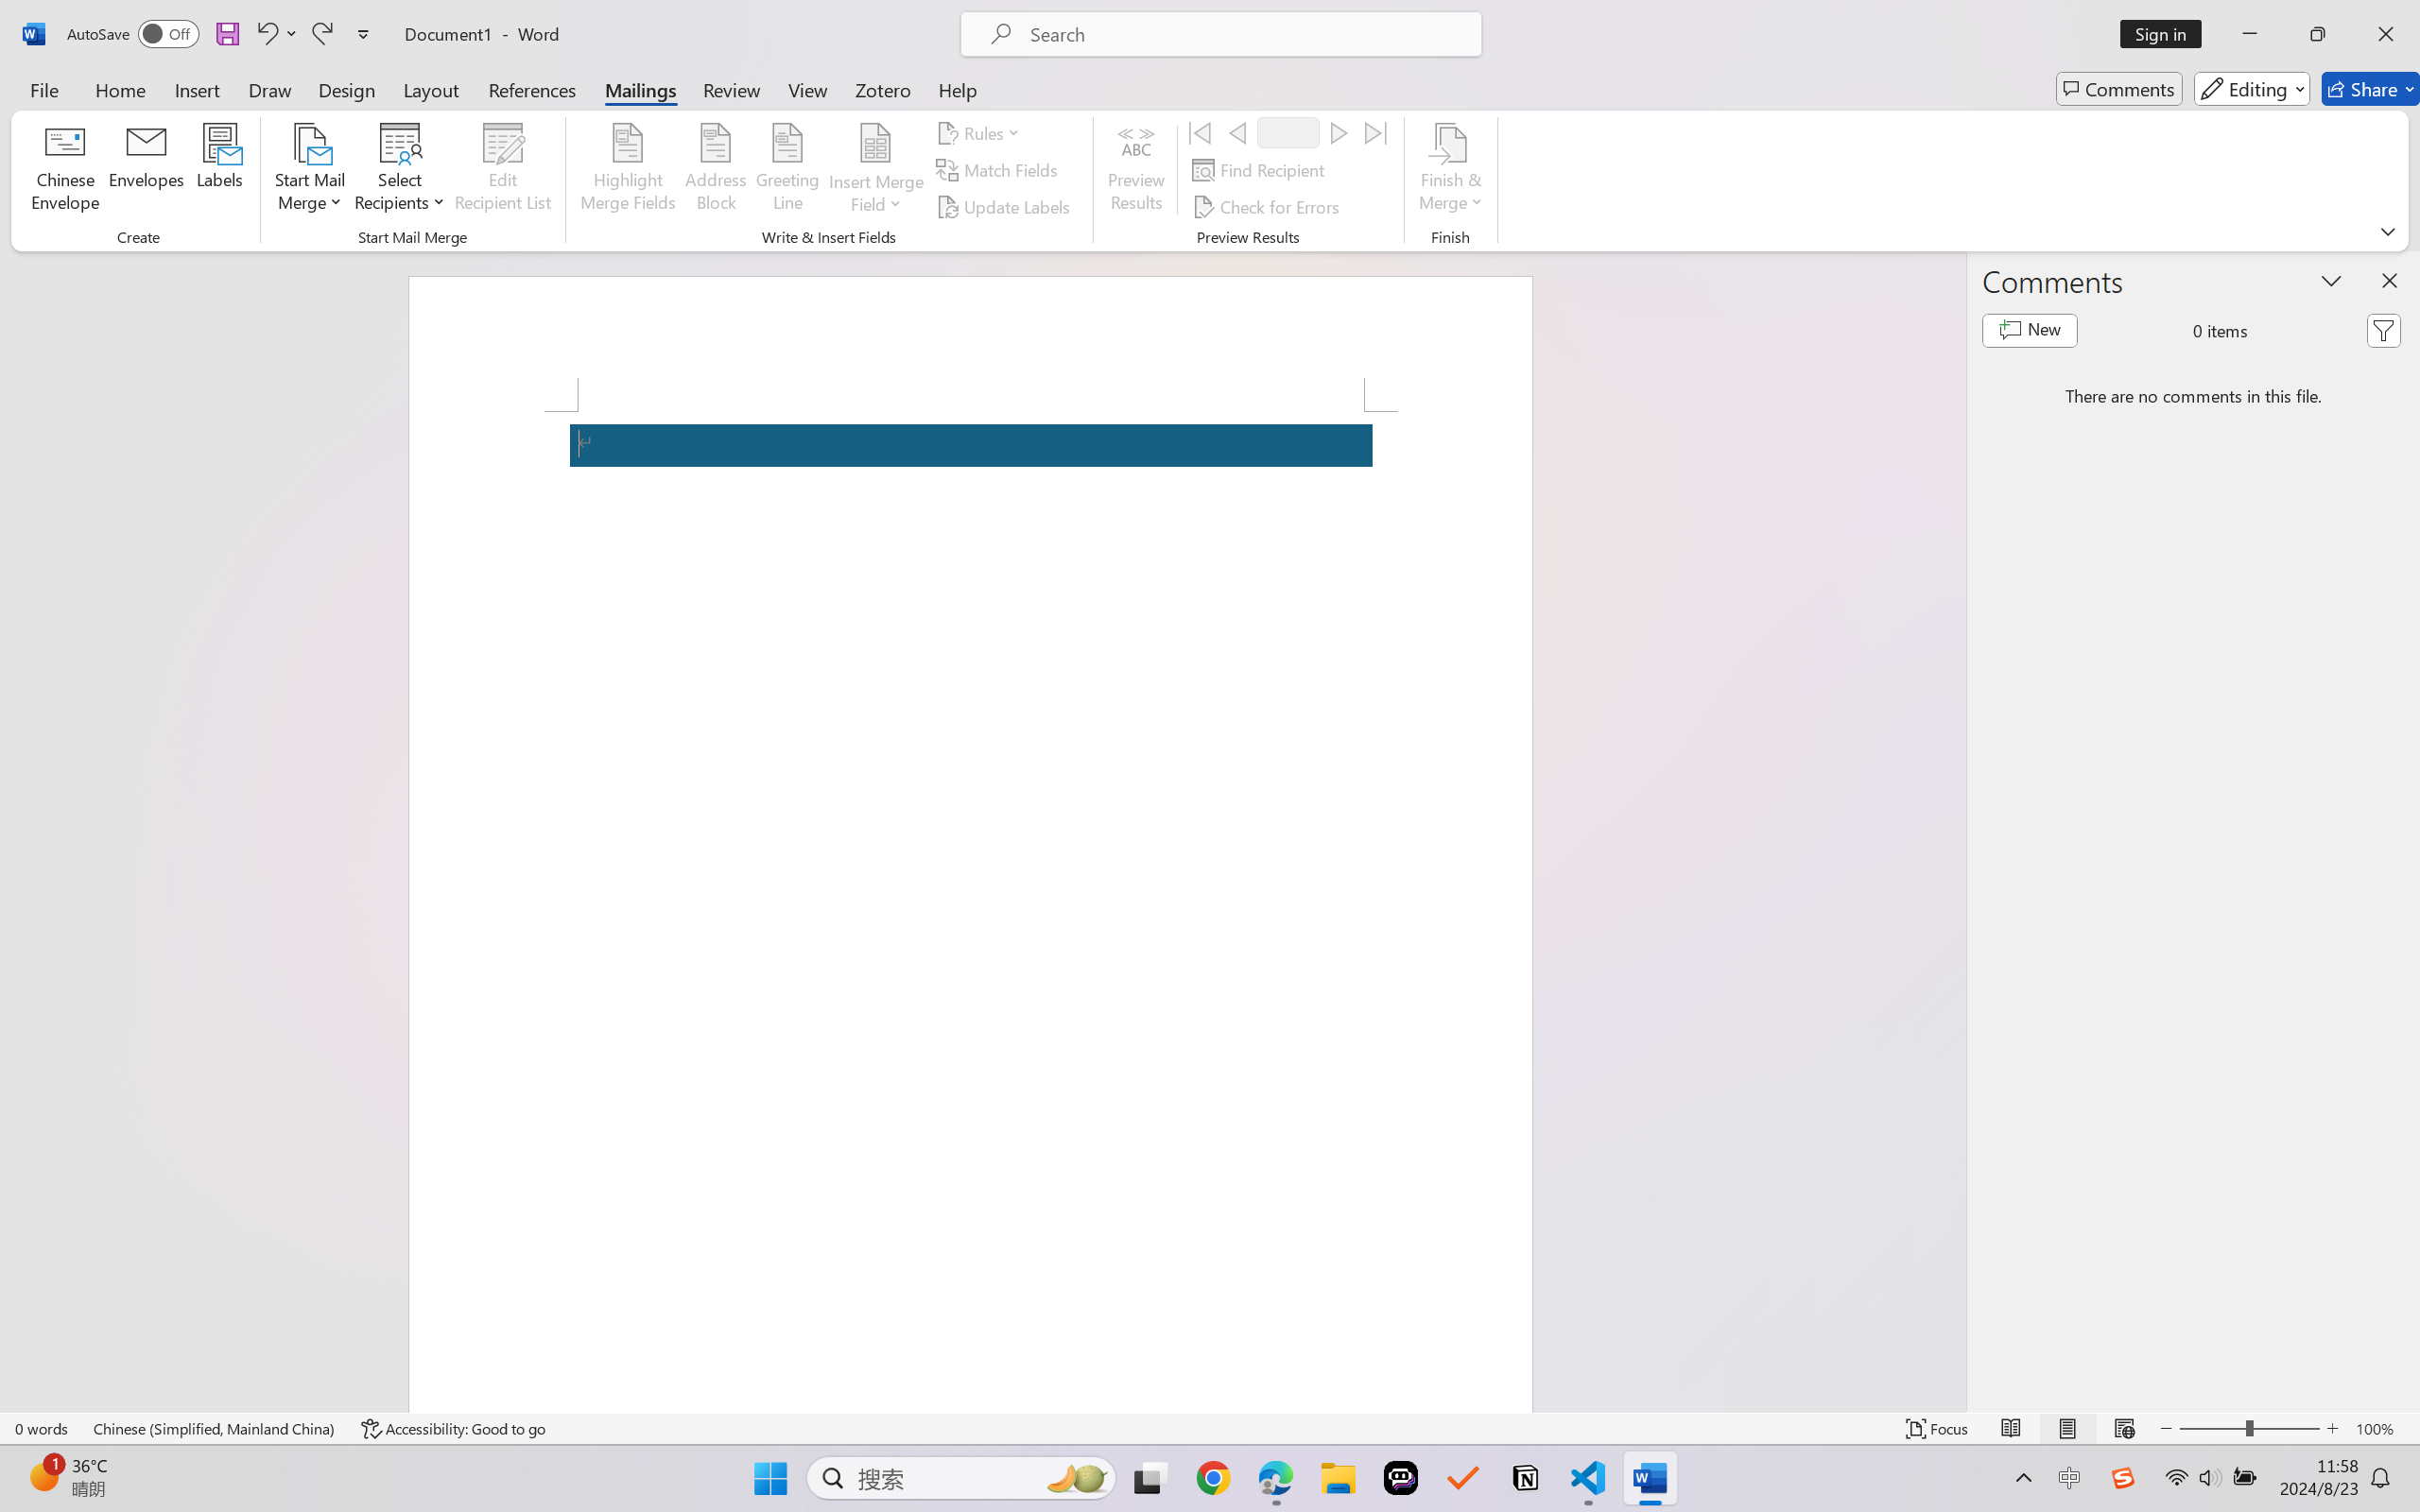 This screenshot has height=1512, width=2420. What do you see at coordinates (981, 132) in the screenshot?
I see `Rules` at bounding box center [981, 132].